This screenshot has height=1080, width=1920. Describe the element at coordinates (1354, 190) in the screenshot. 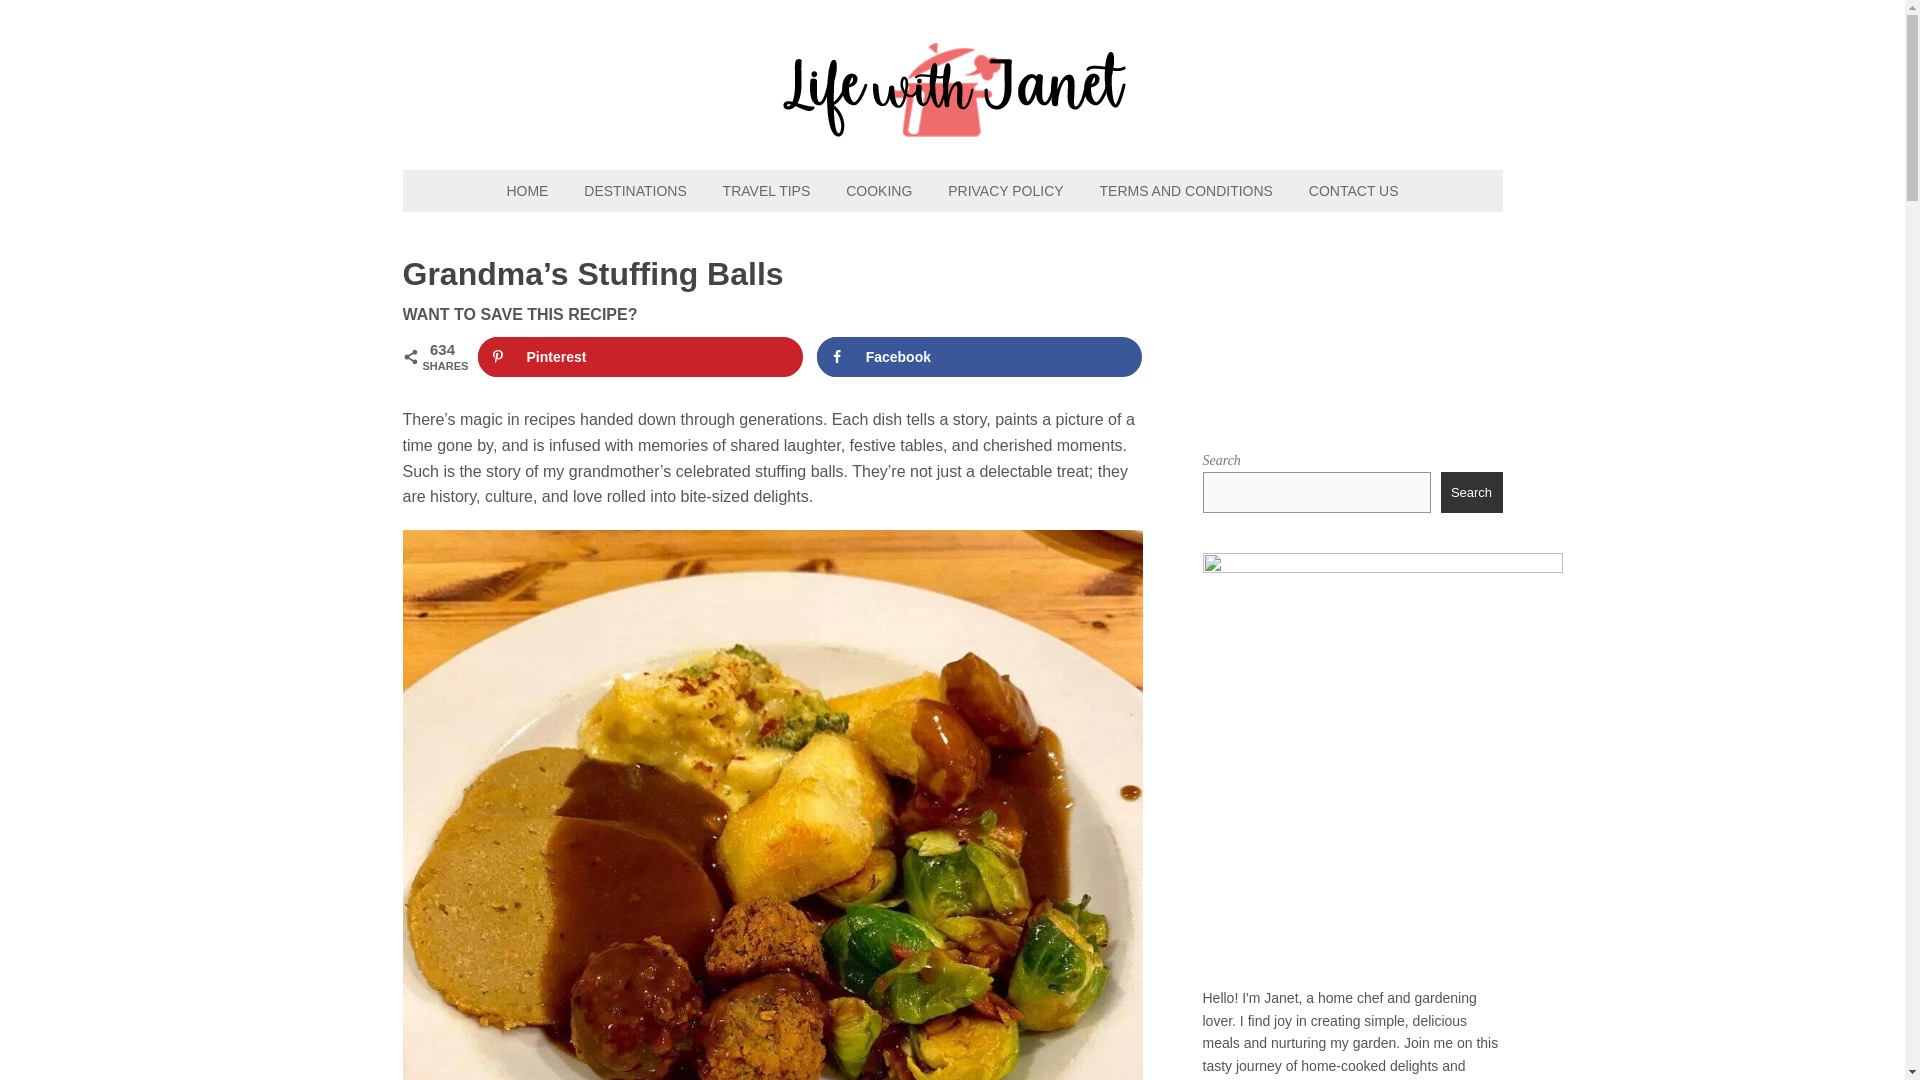

I see `CONTACT US` at that location.